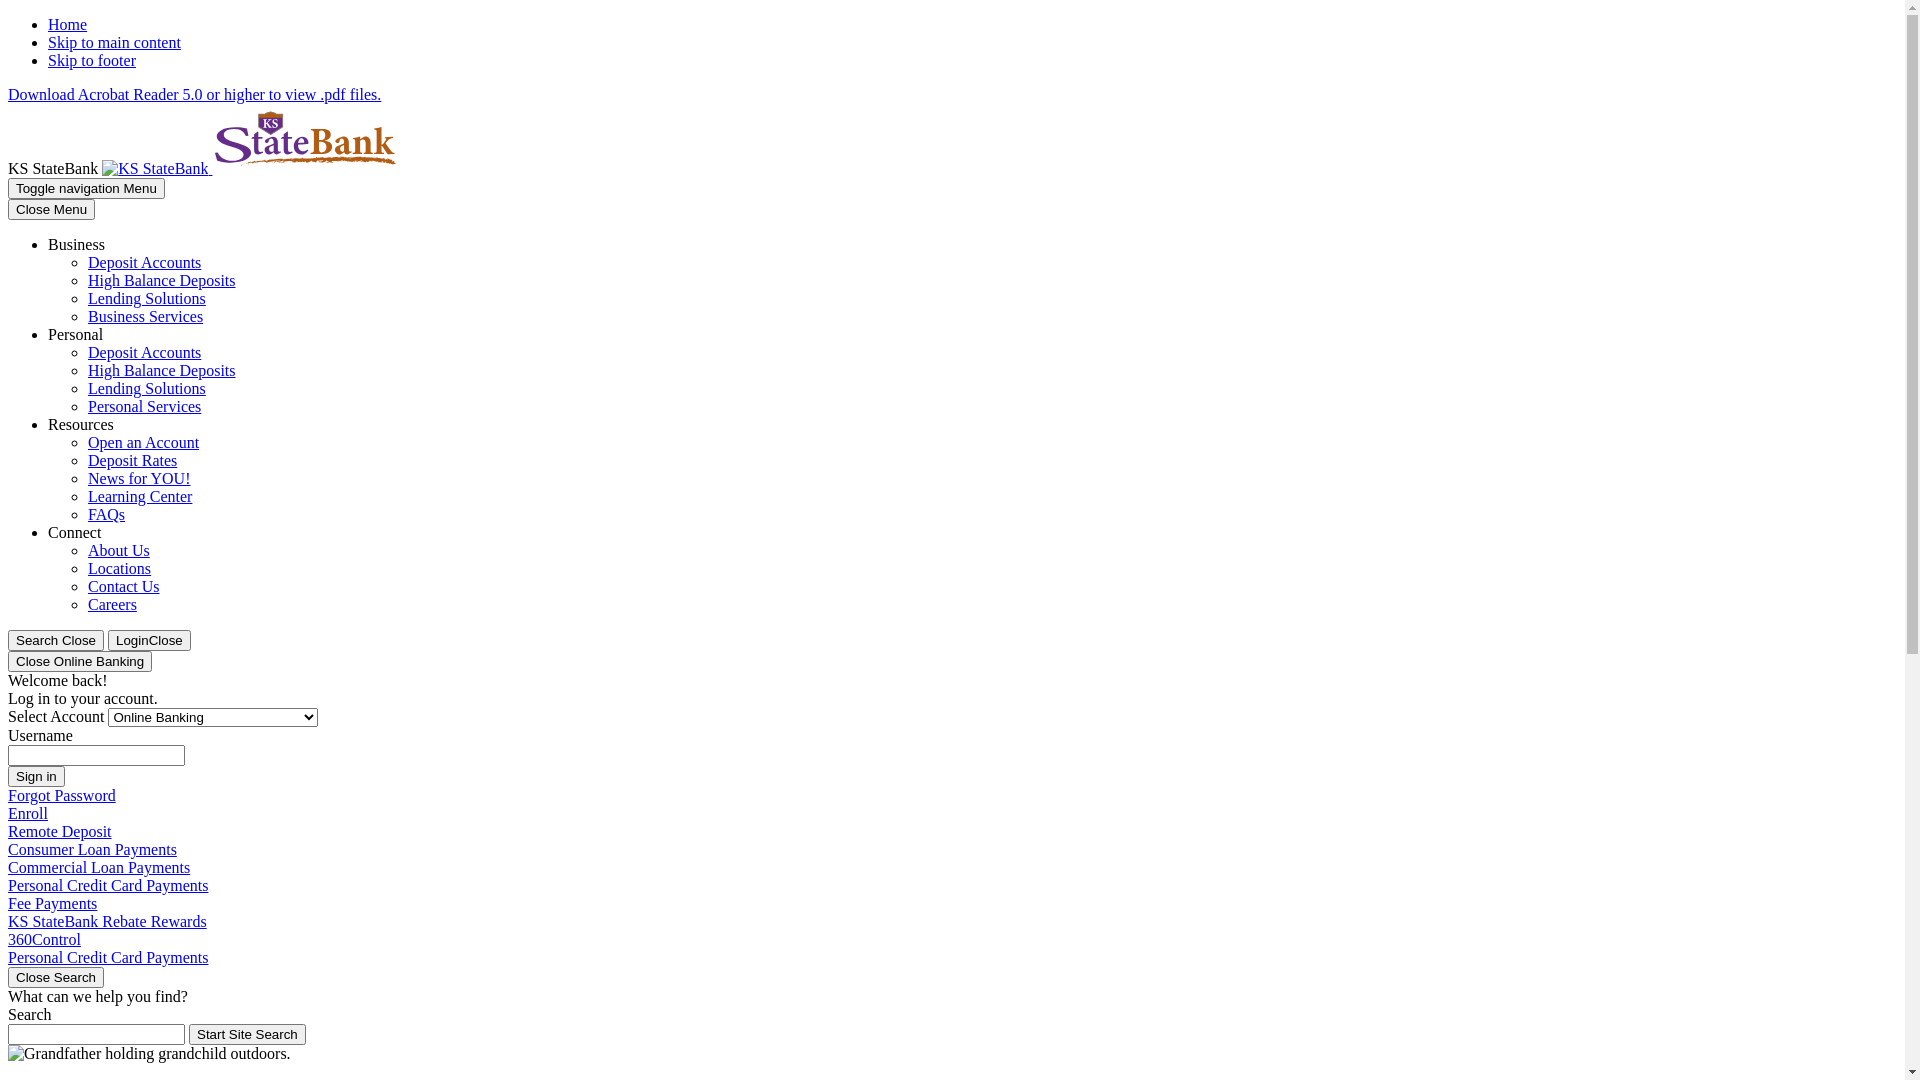 Image resolution: width=1920 pixels, height=1080 pixels. What do you see at coordinates (114, 42) in the screenshot?
I see `Skip to main content` at bounding box center [114, 42].